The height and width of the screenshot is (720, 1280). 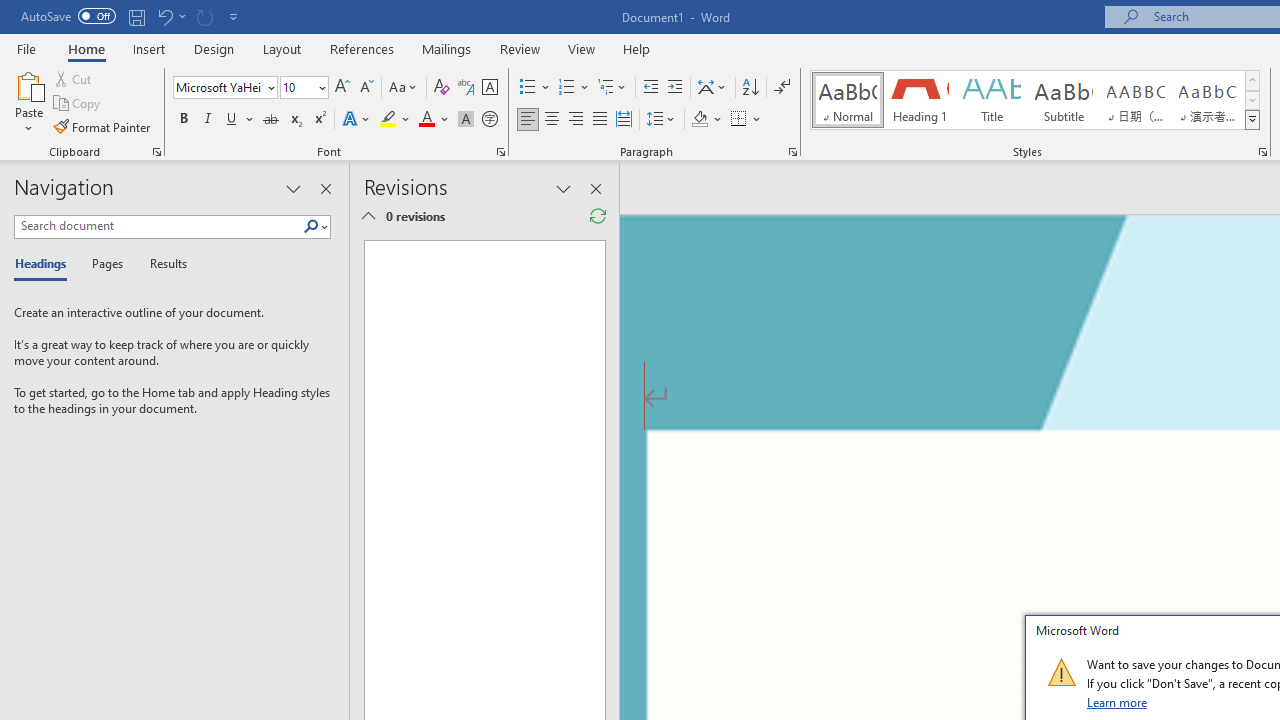 What do you see at coordinates (150, 48) in the screenshot?
I see `Insert` at bounding box center [150, 48].